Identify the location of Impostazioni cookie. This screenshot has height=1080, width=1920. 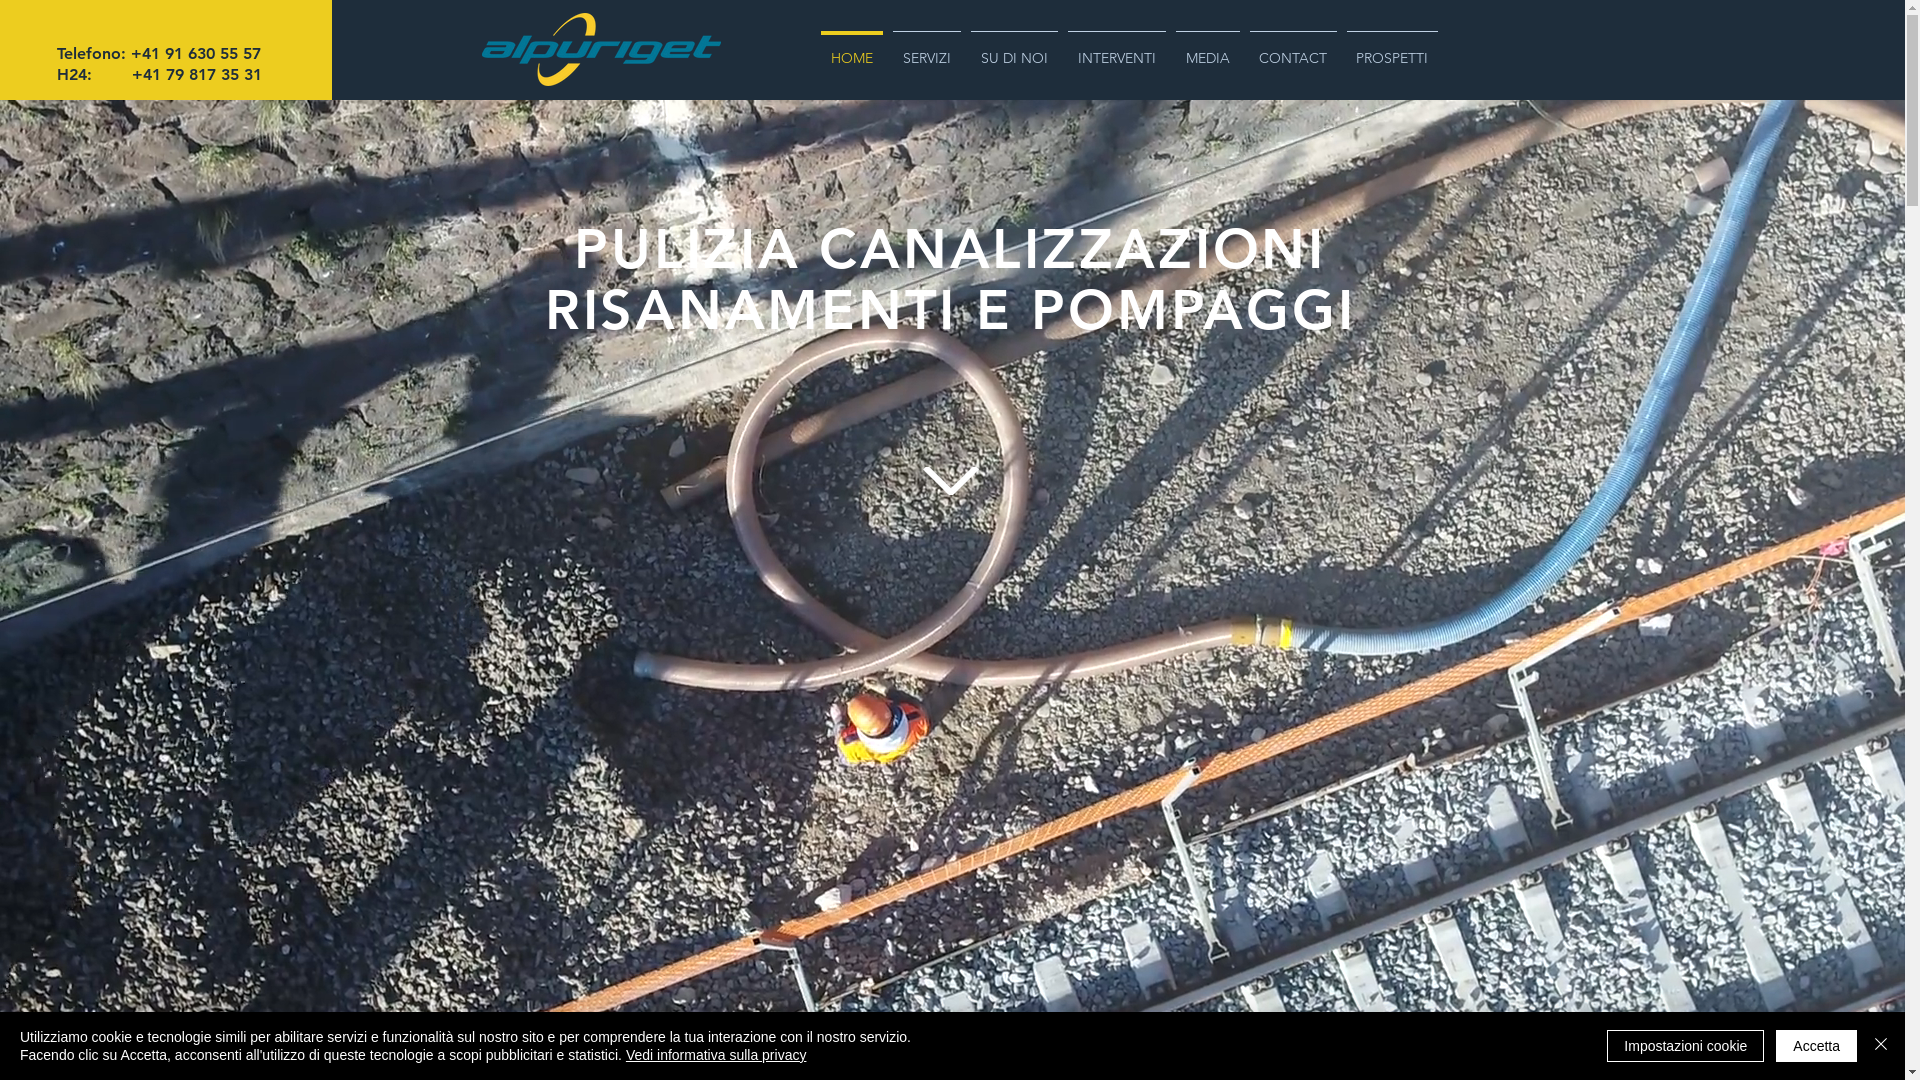
(1686, 1046).